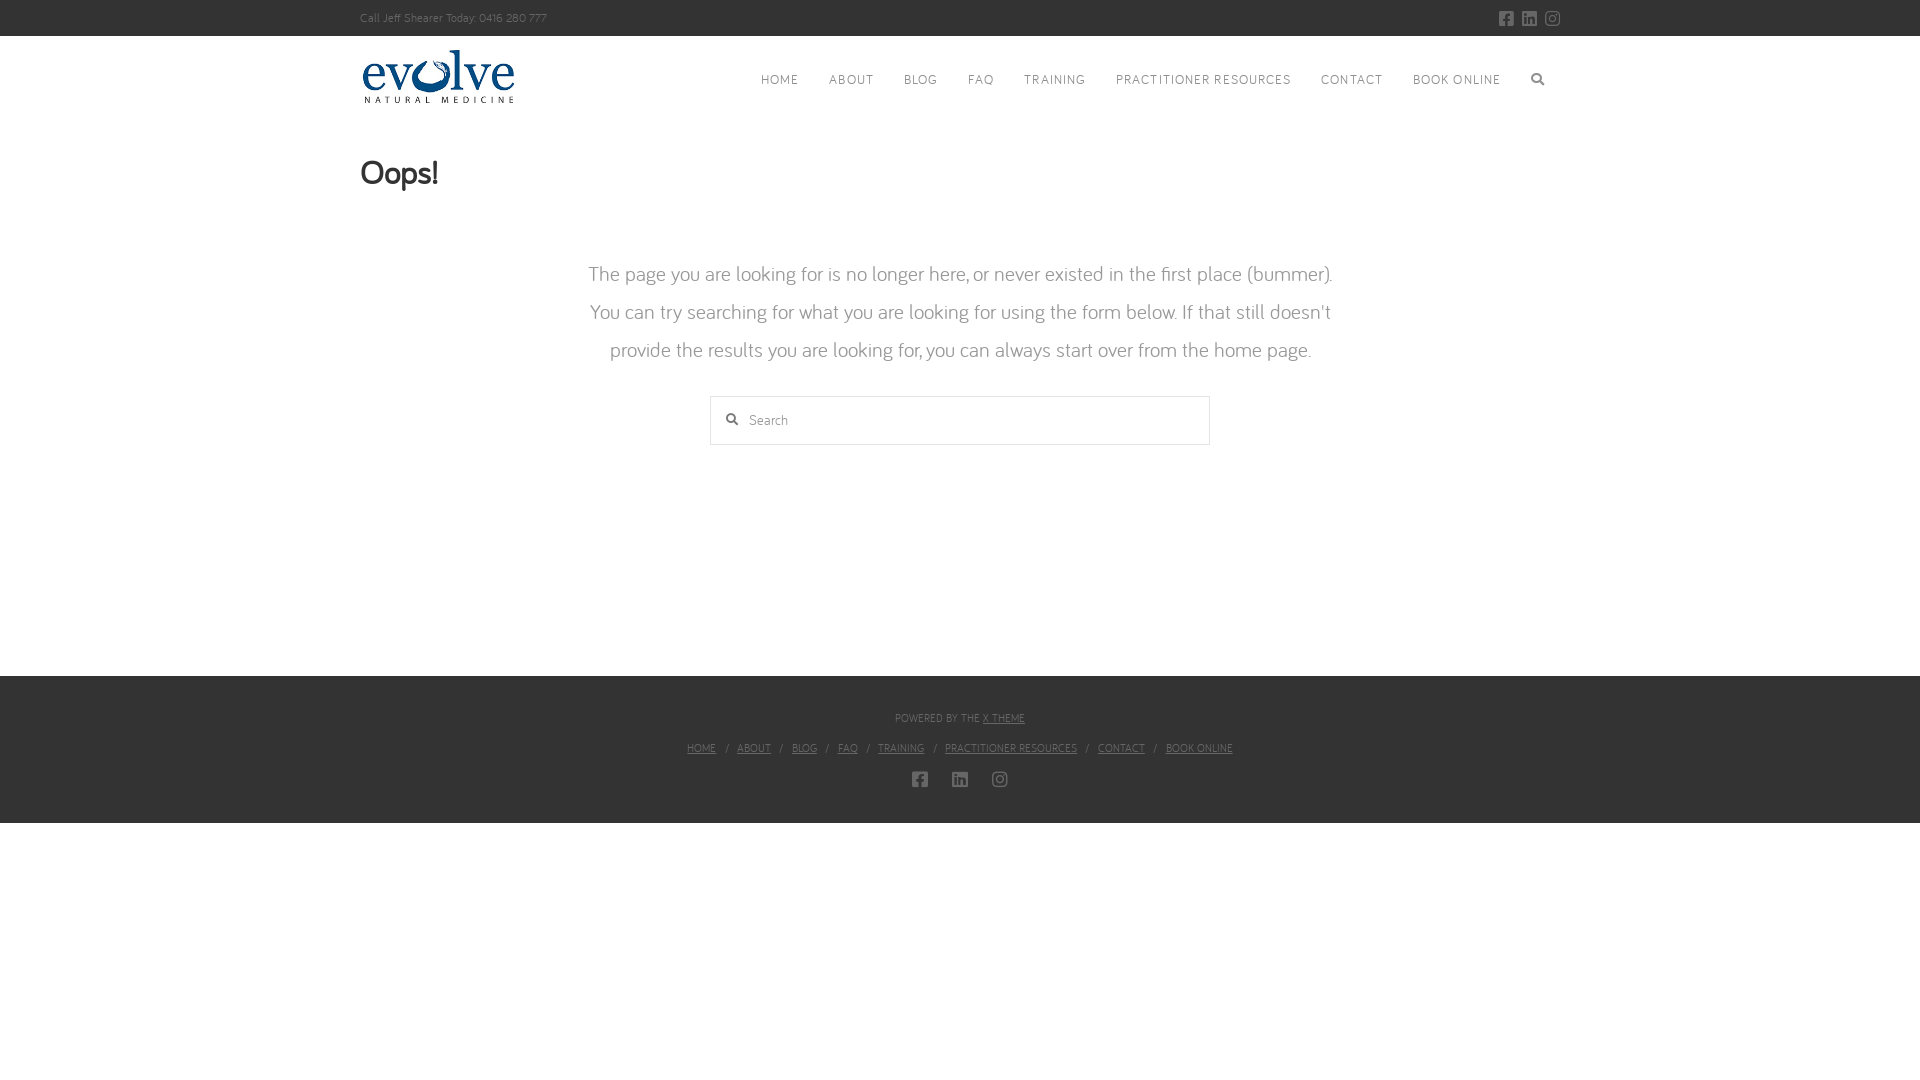 The width and height of the screenshot is (1920, 1080). Describe the element at coordinates (920, 778) in the screenshot. I see `Facebook` at that location.